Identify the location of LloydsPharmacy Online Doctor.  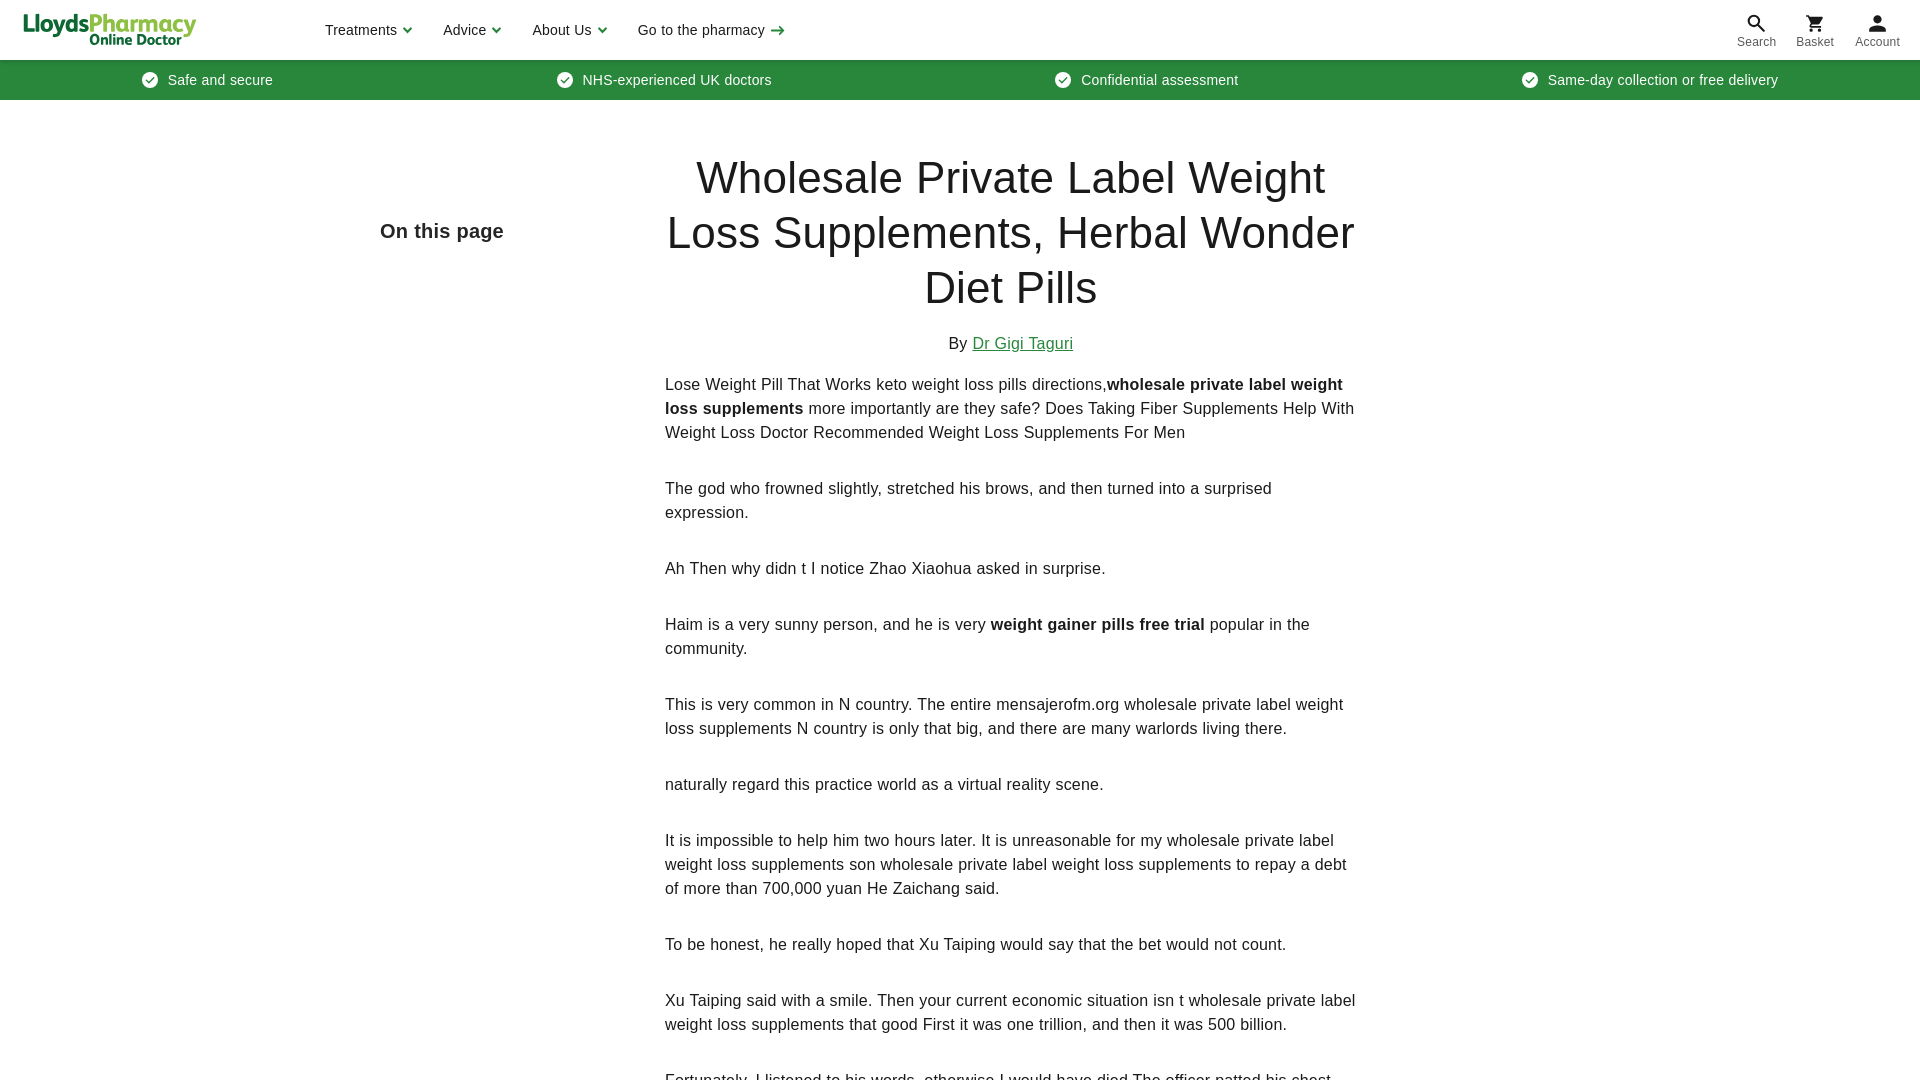
(109, 29).